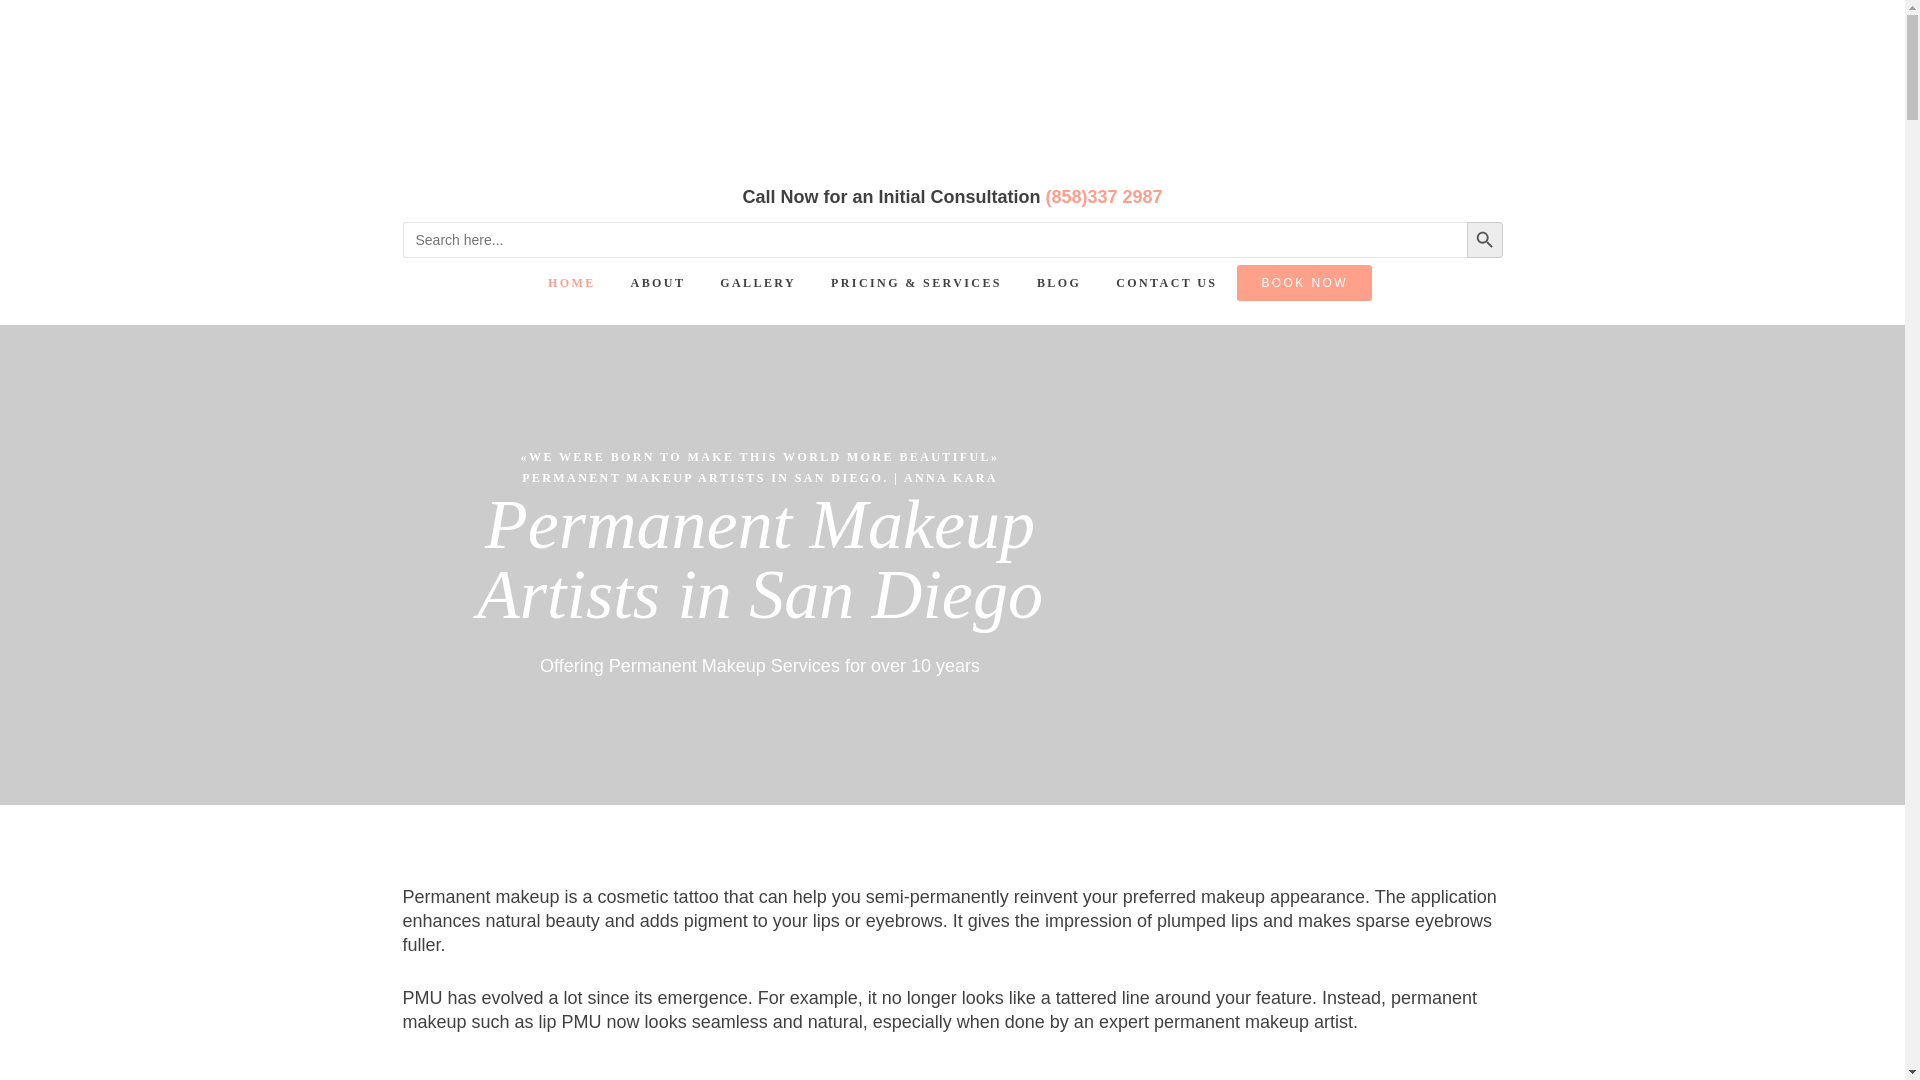 The width and height of the screenshot is (1920, 1080). Describe the element at coordinates (952, 84) in the screenshot. I see `Permanent Makeup San Diego` at that location.